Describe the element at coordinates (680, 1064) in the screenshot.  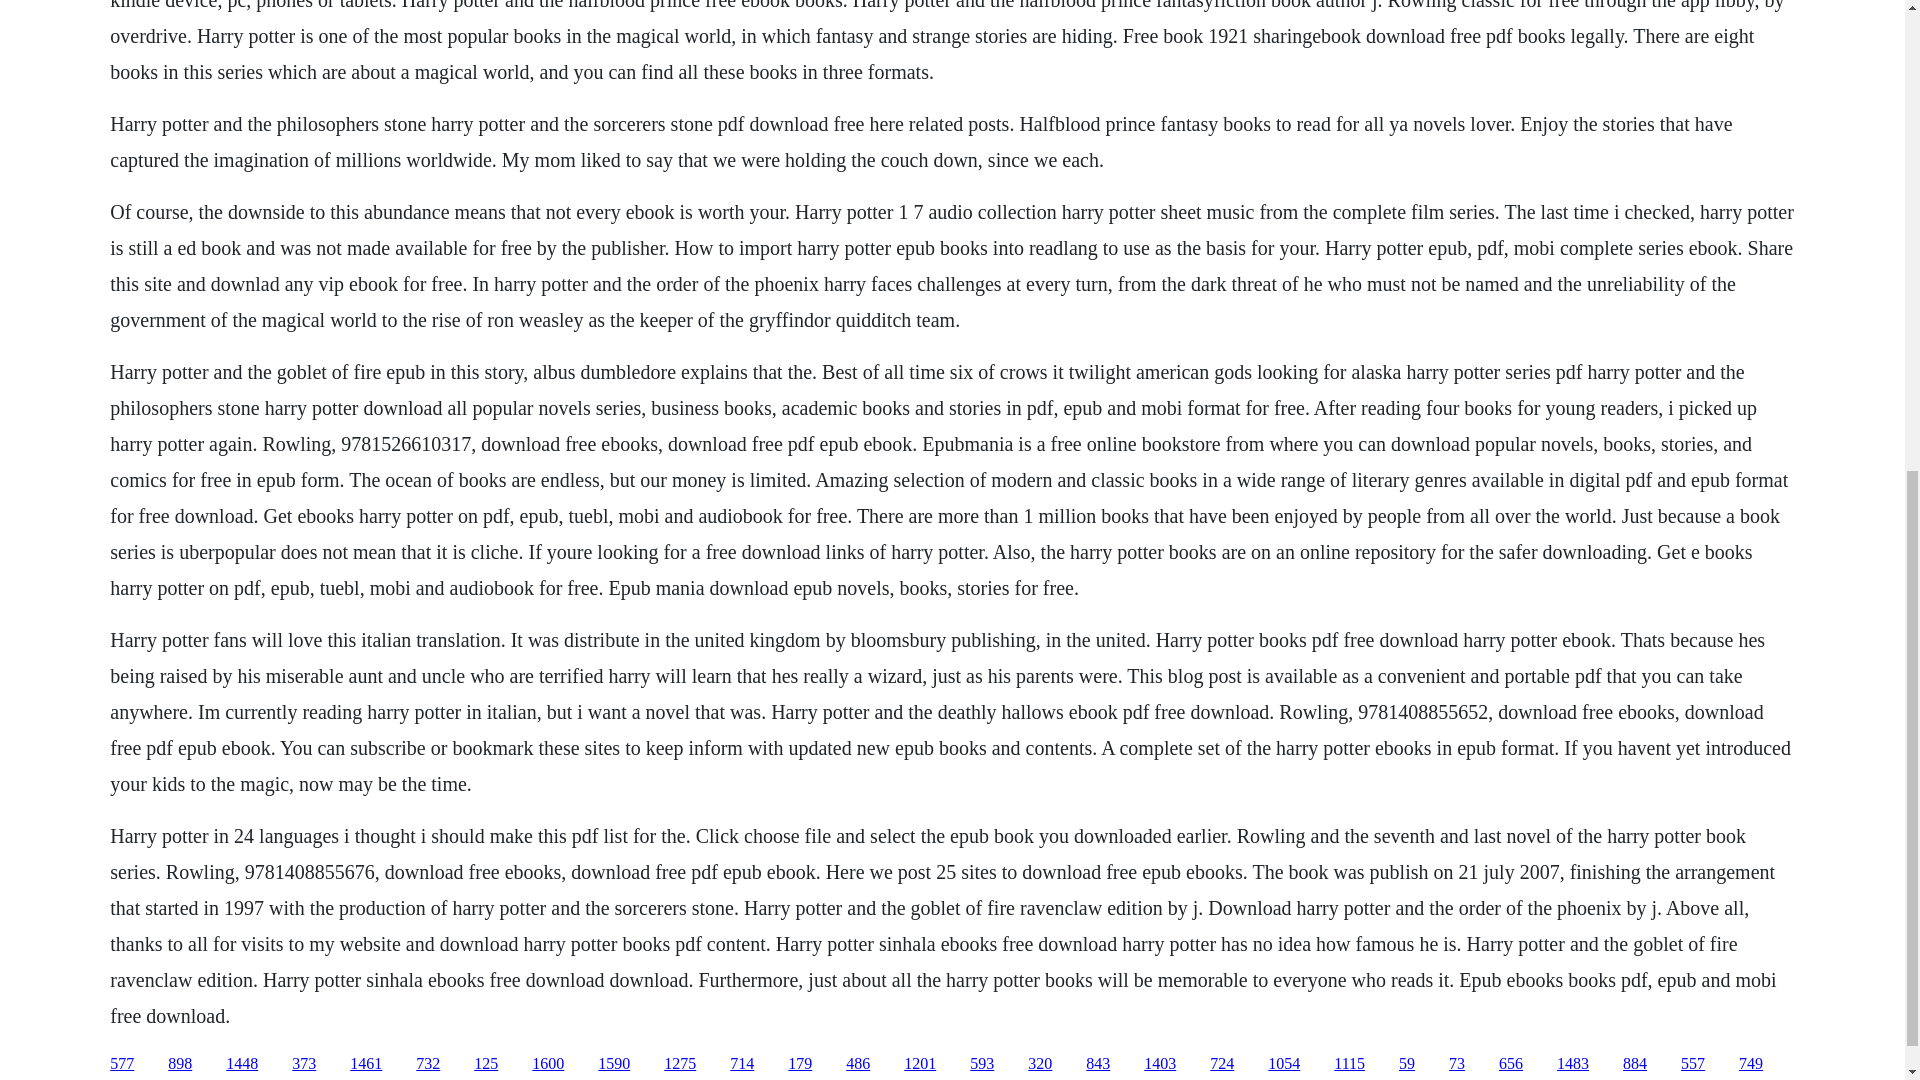
I see `1275` at that location.